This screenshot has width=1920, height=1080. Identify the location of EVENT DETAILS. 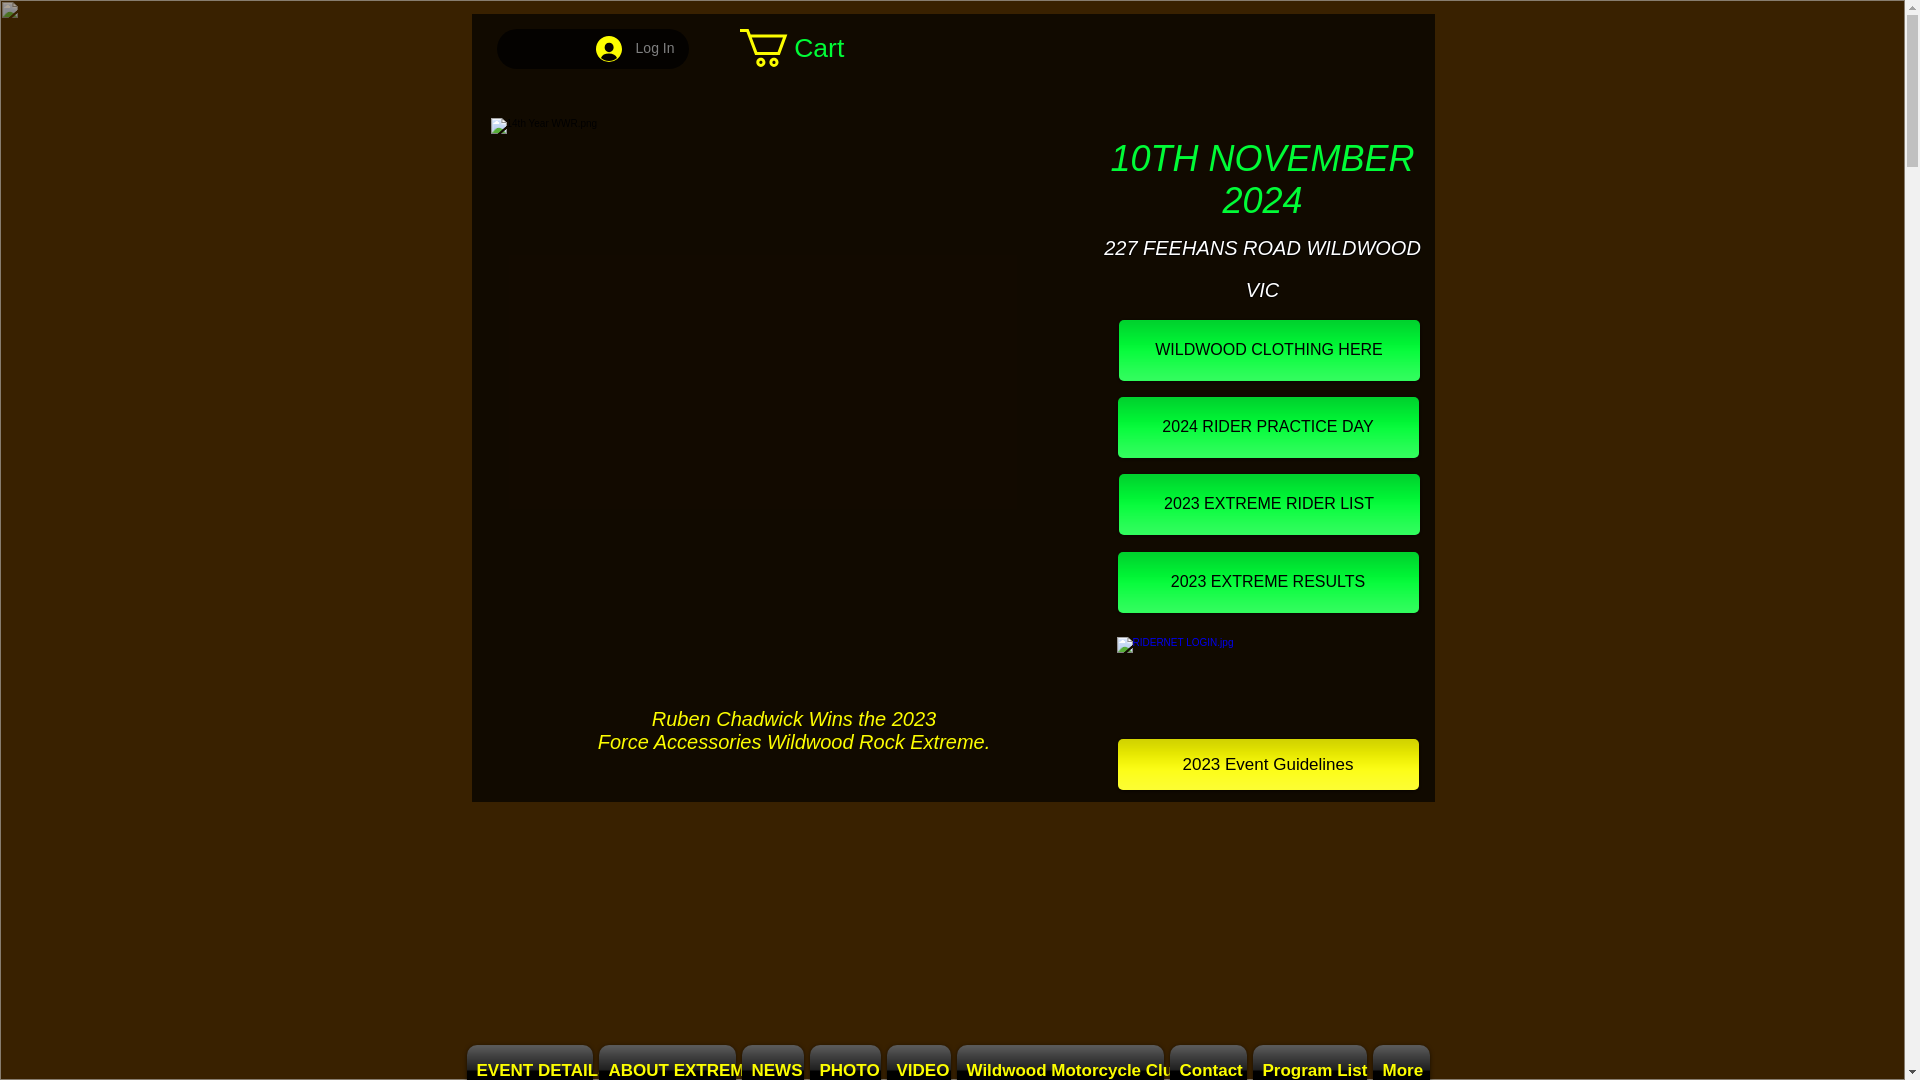
(530, 1062).